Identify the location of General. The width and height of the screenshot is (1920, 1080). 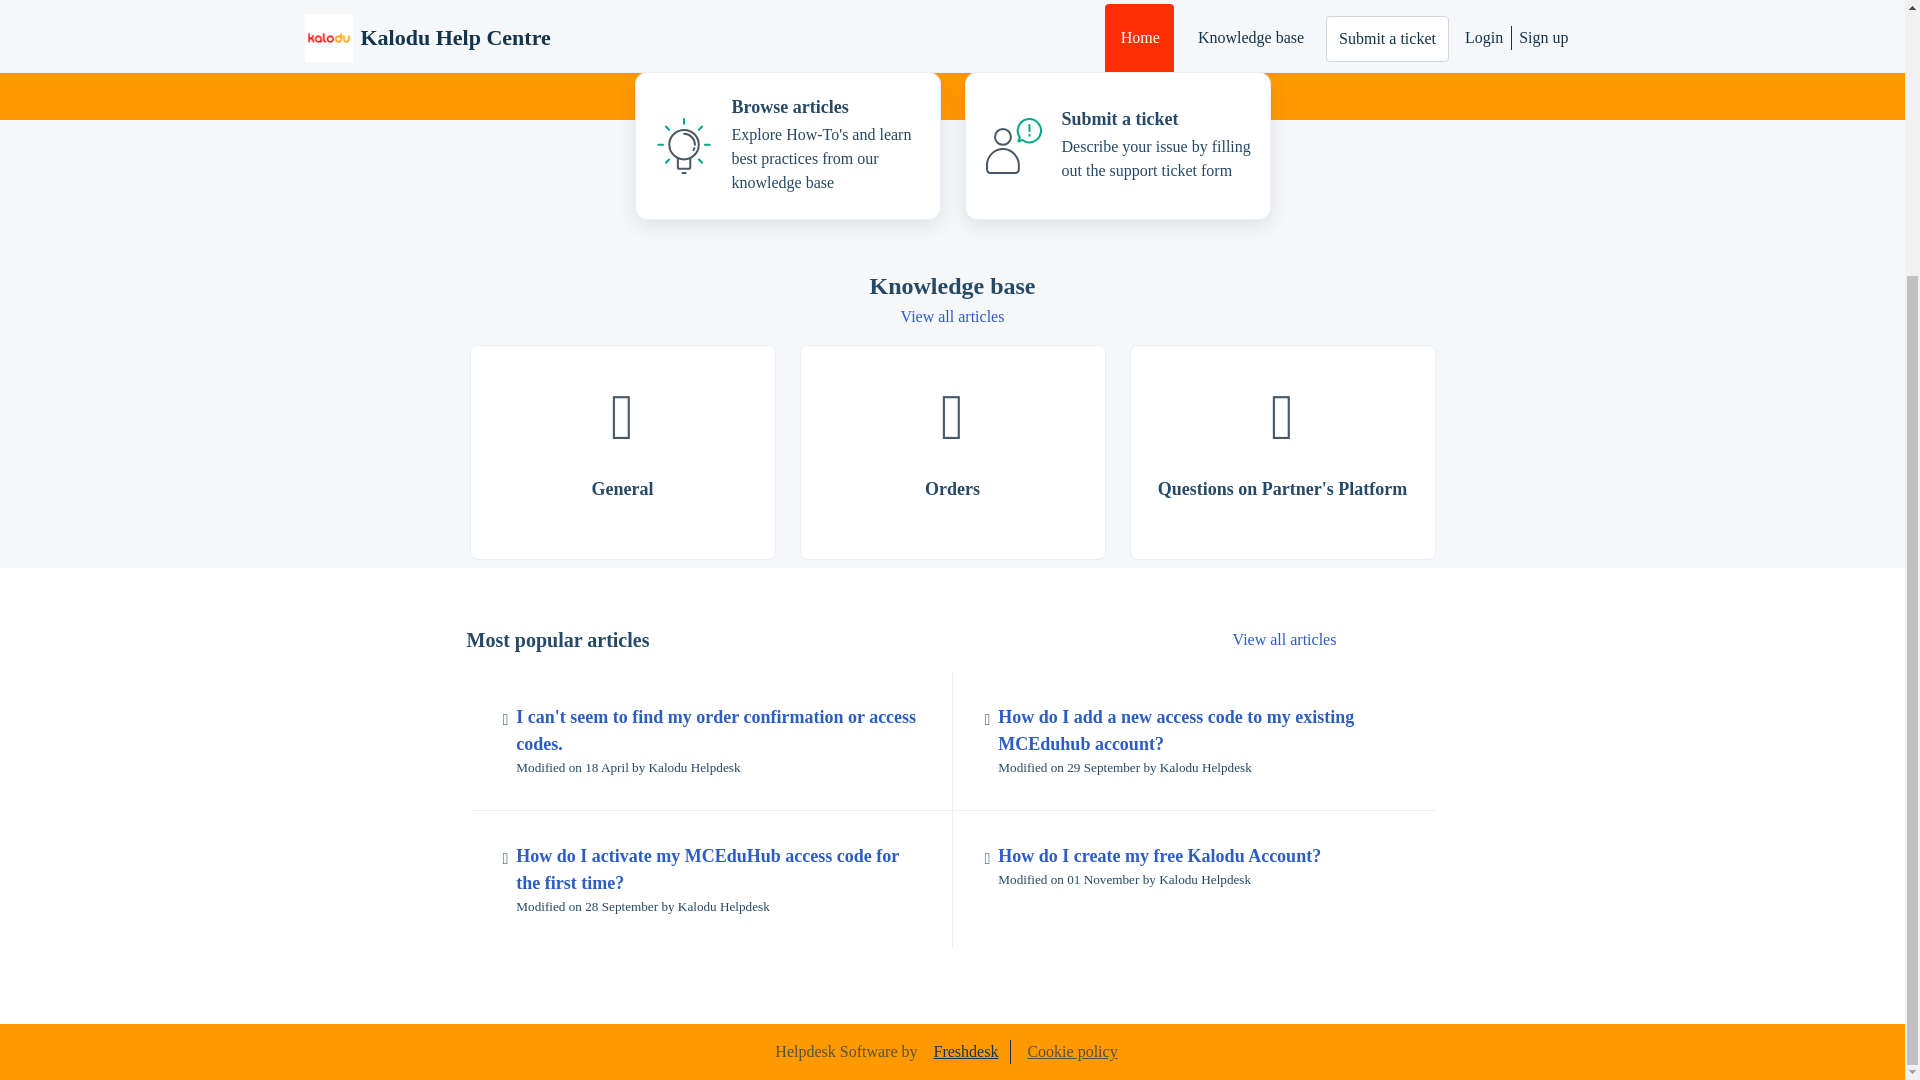
(622, 452).